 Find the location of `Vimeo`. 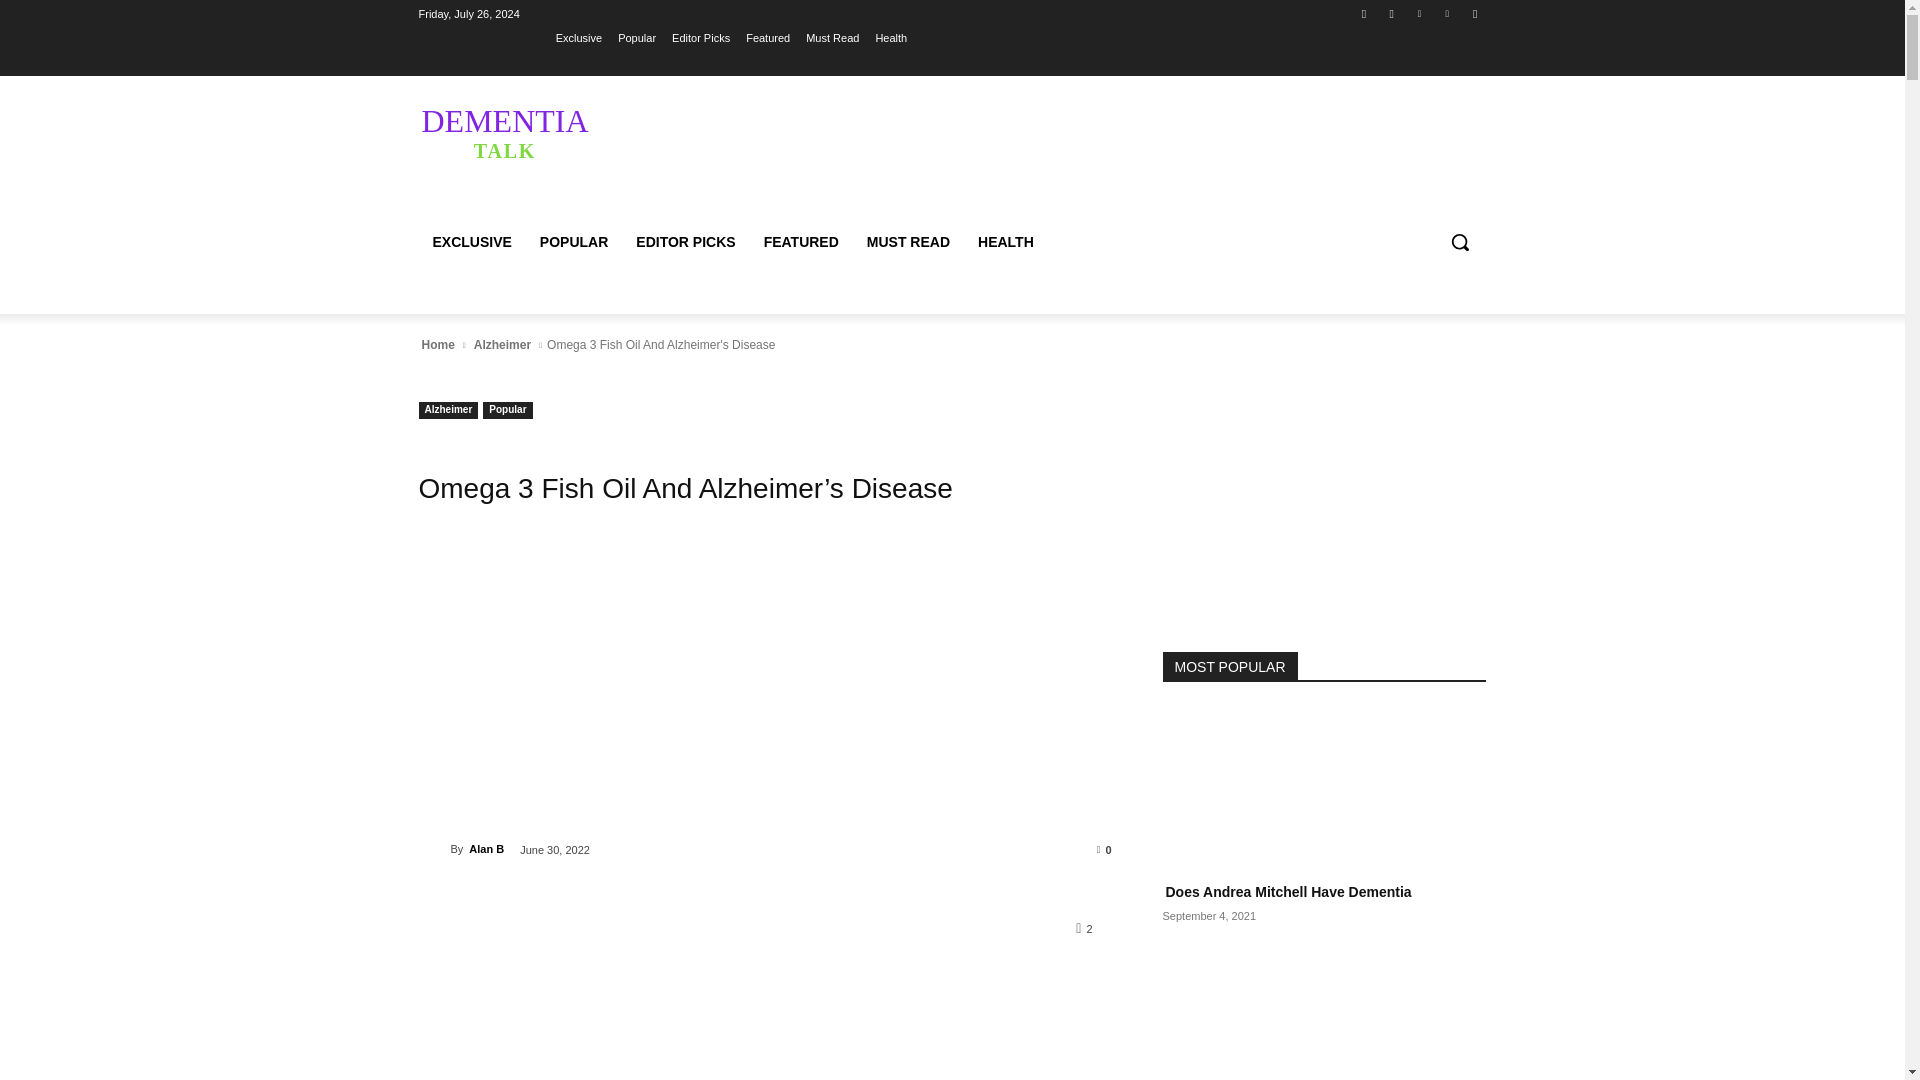

Vimeo is located at coordinates (1448, 13).